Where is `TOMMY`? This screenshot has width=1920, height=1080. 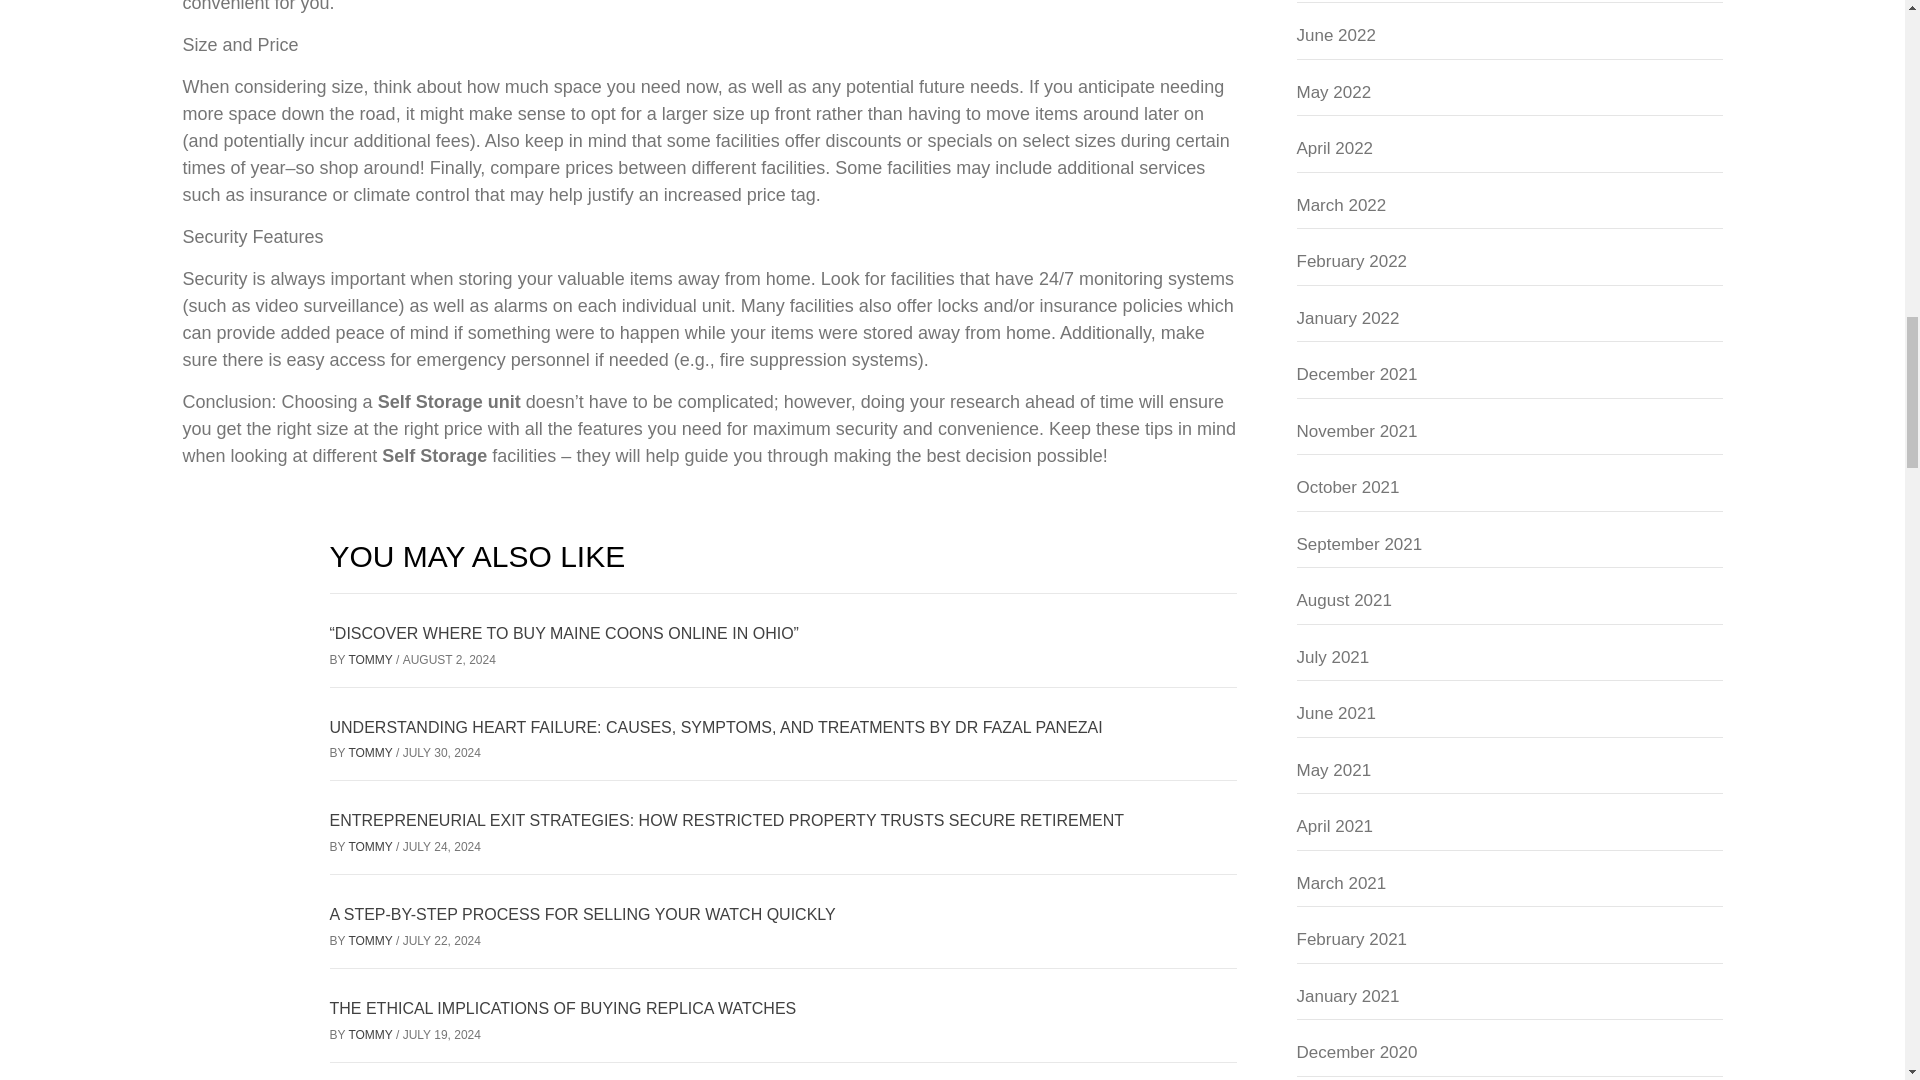
TOMMY is located at coordinates (371, 753).